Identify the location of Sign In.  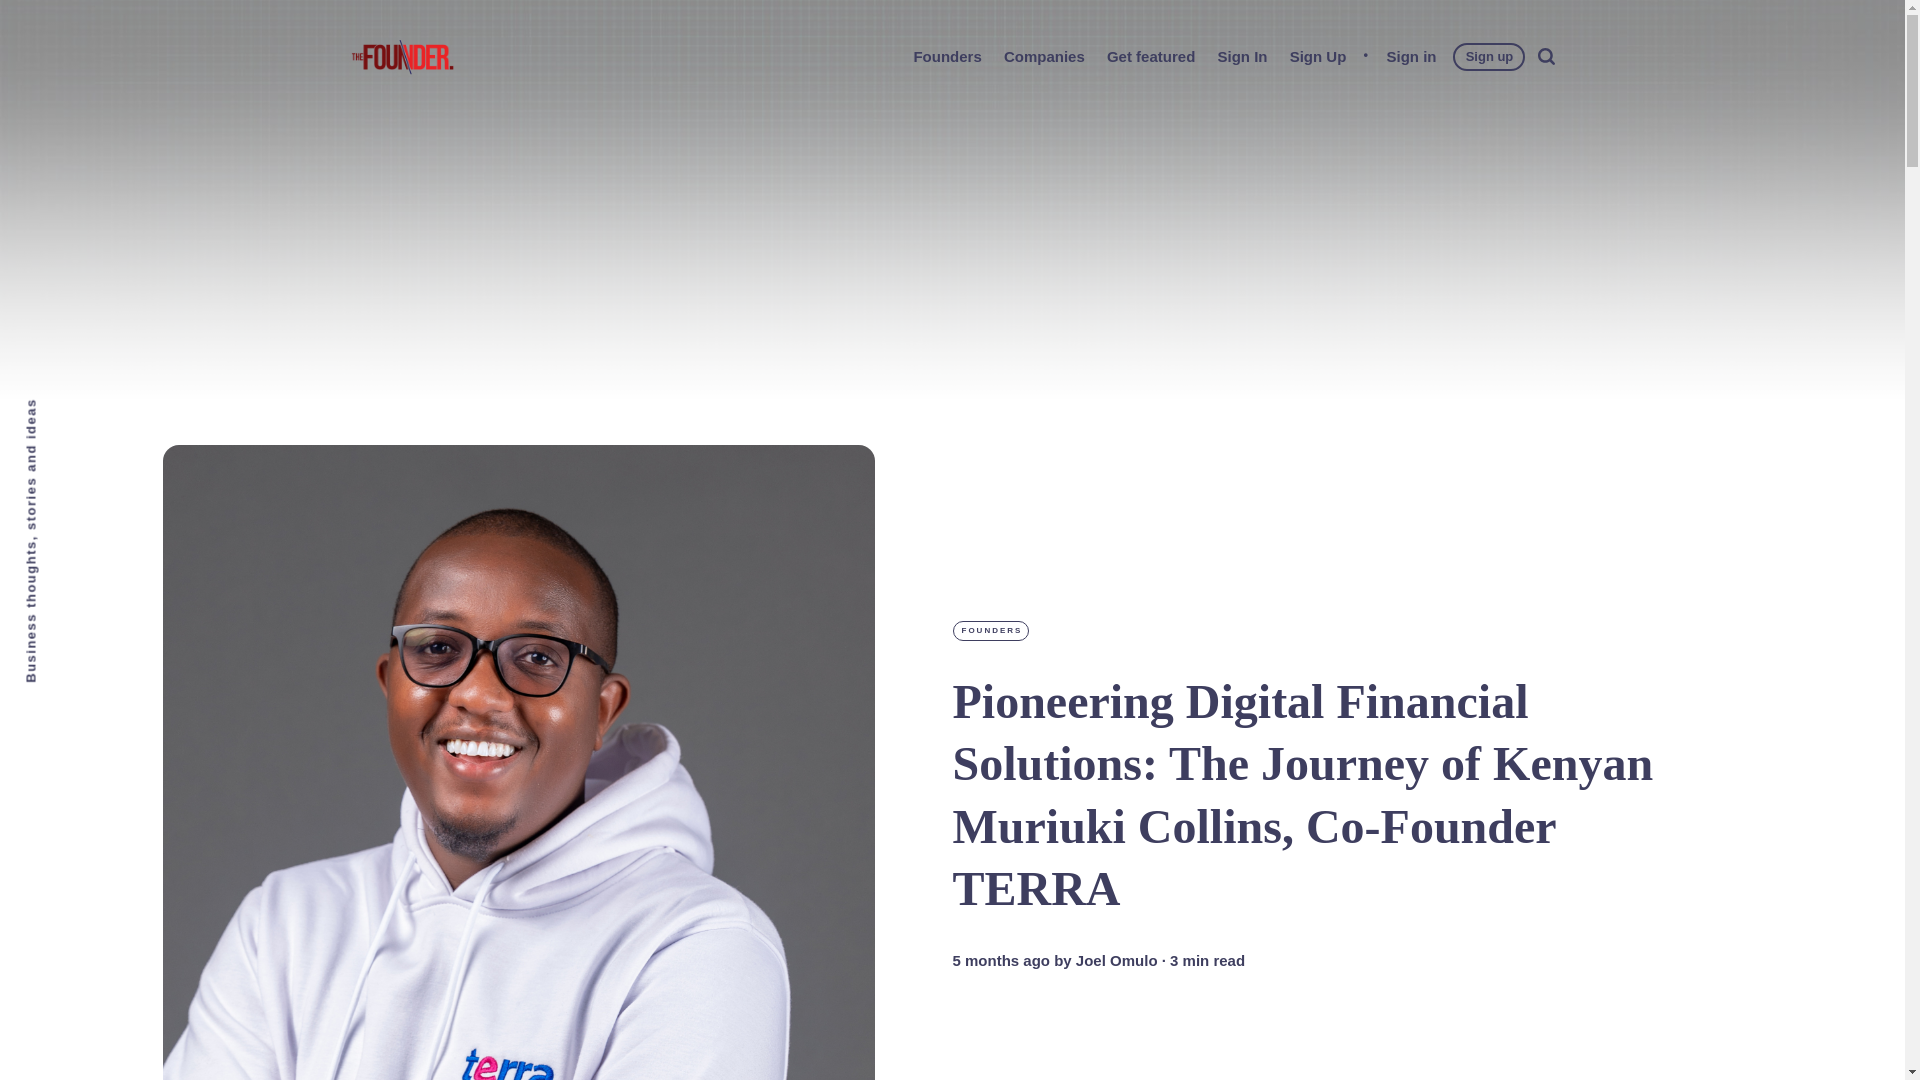
(1242, 56).